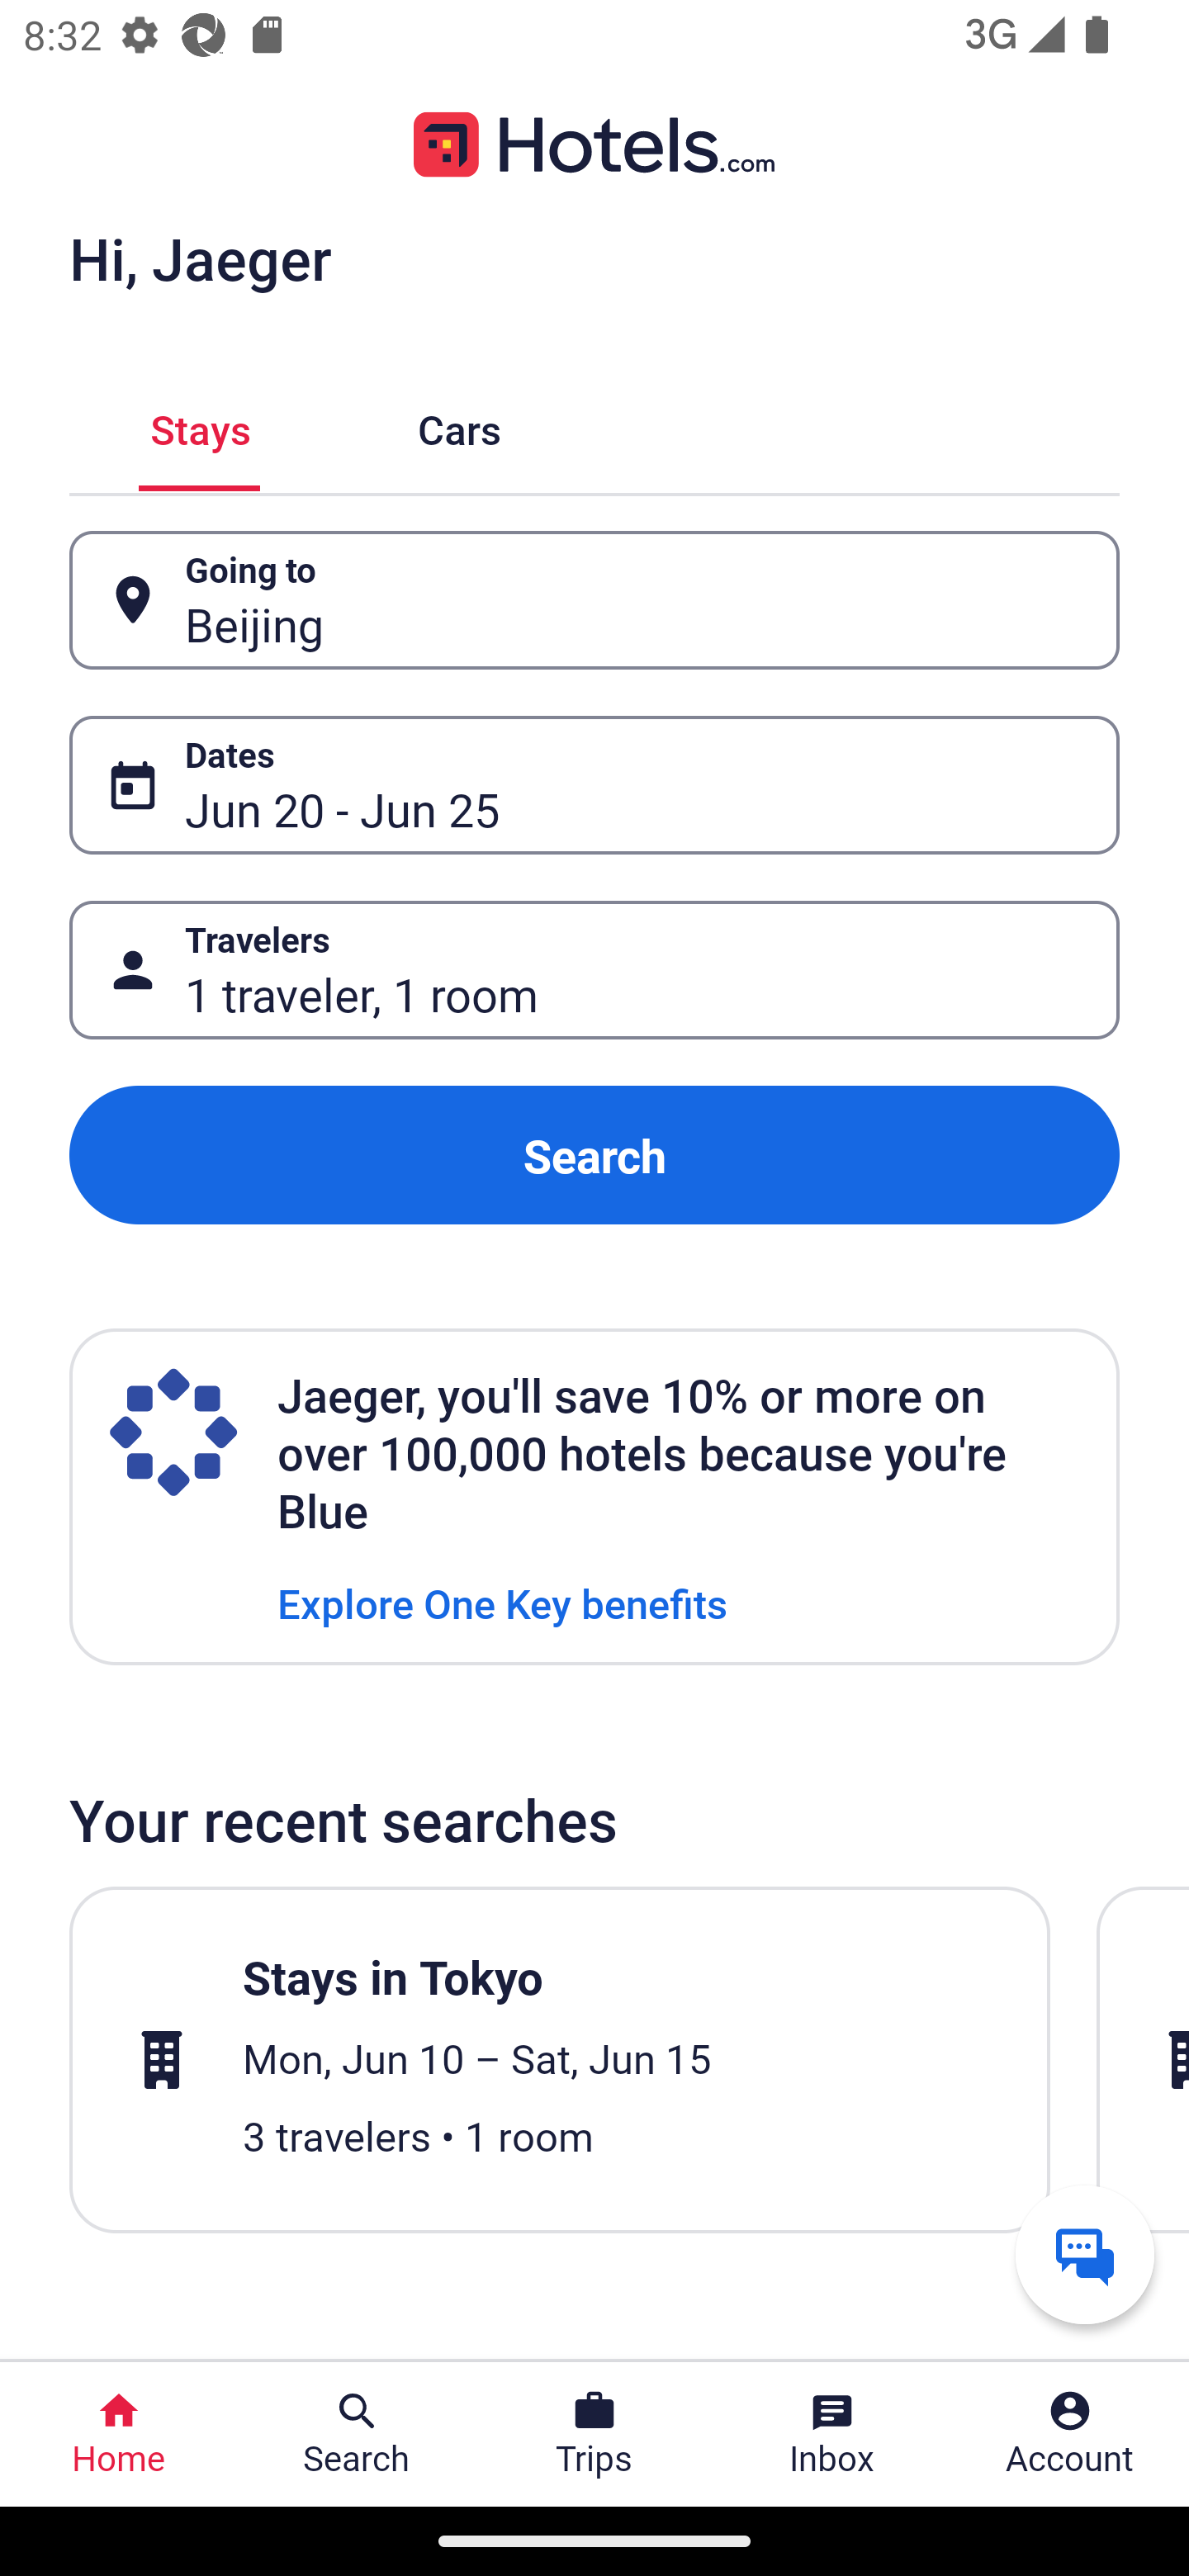 Image resolution: width=1189 pixels, height=2576 pixels. What do you see at coordinates (594, 971) in the screenshot?
I see `Travelers Button 1 traveler, 1 room` at bounding box center [594, 971].